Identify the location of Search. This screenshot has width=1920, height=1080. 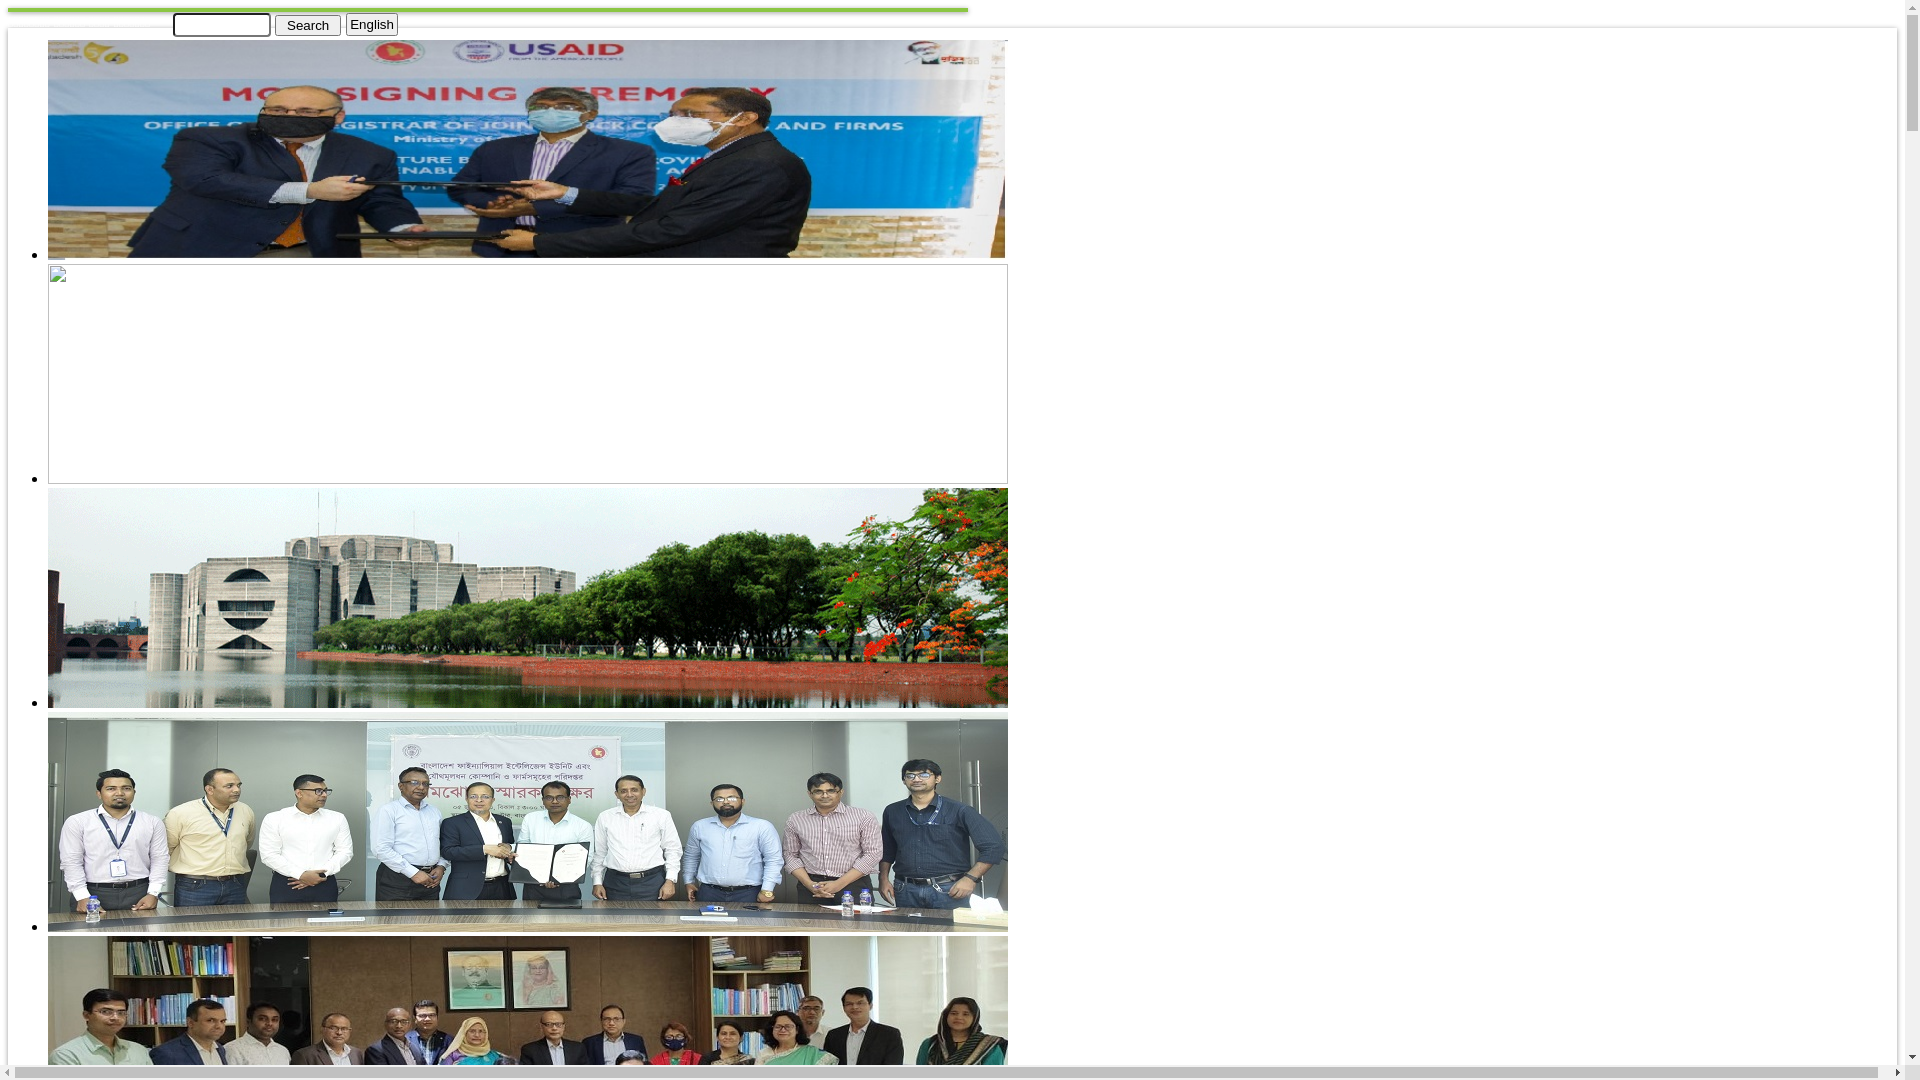
(308, 24).